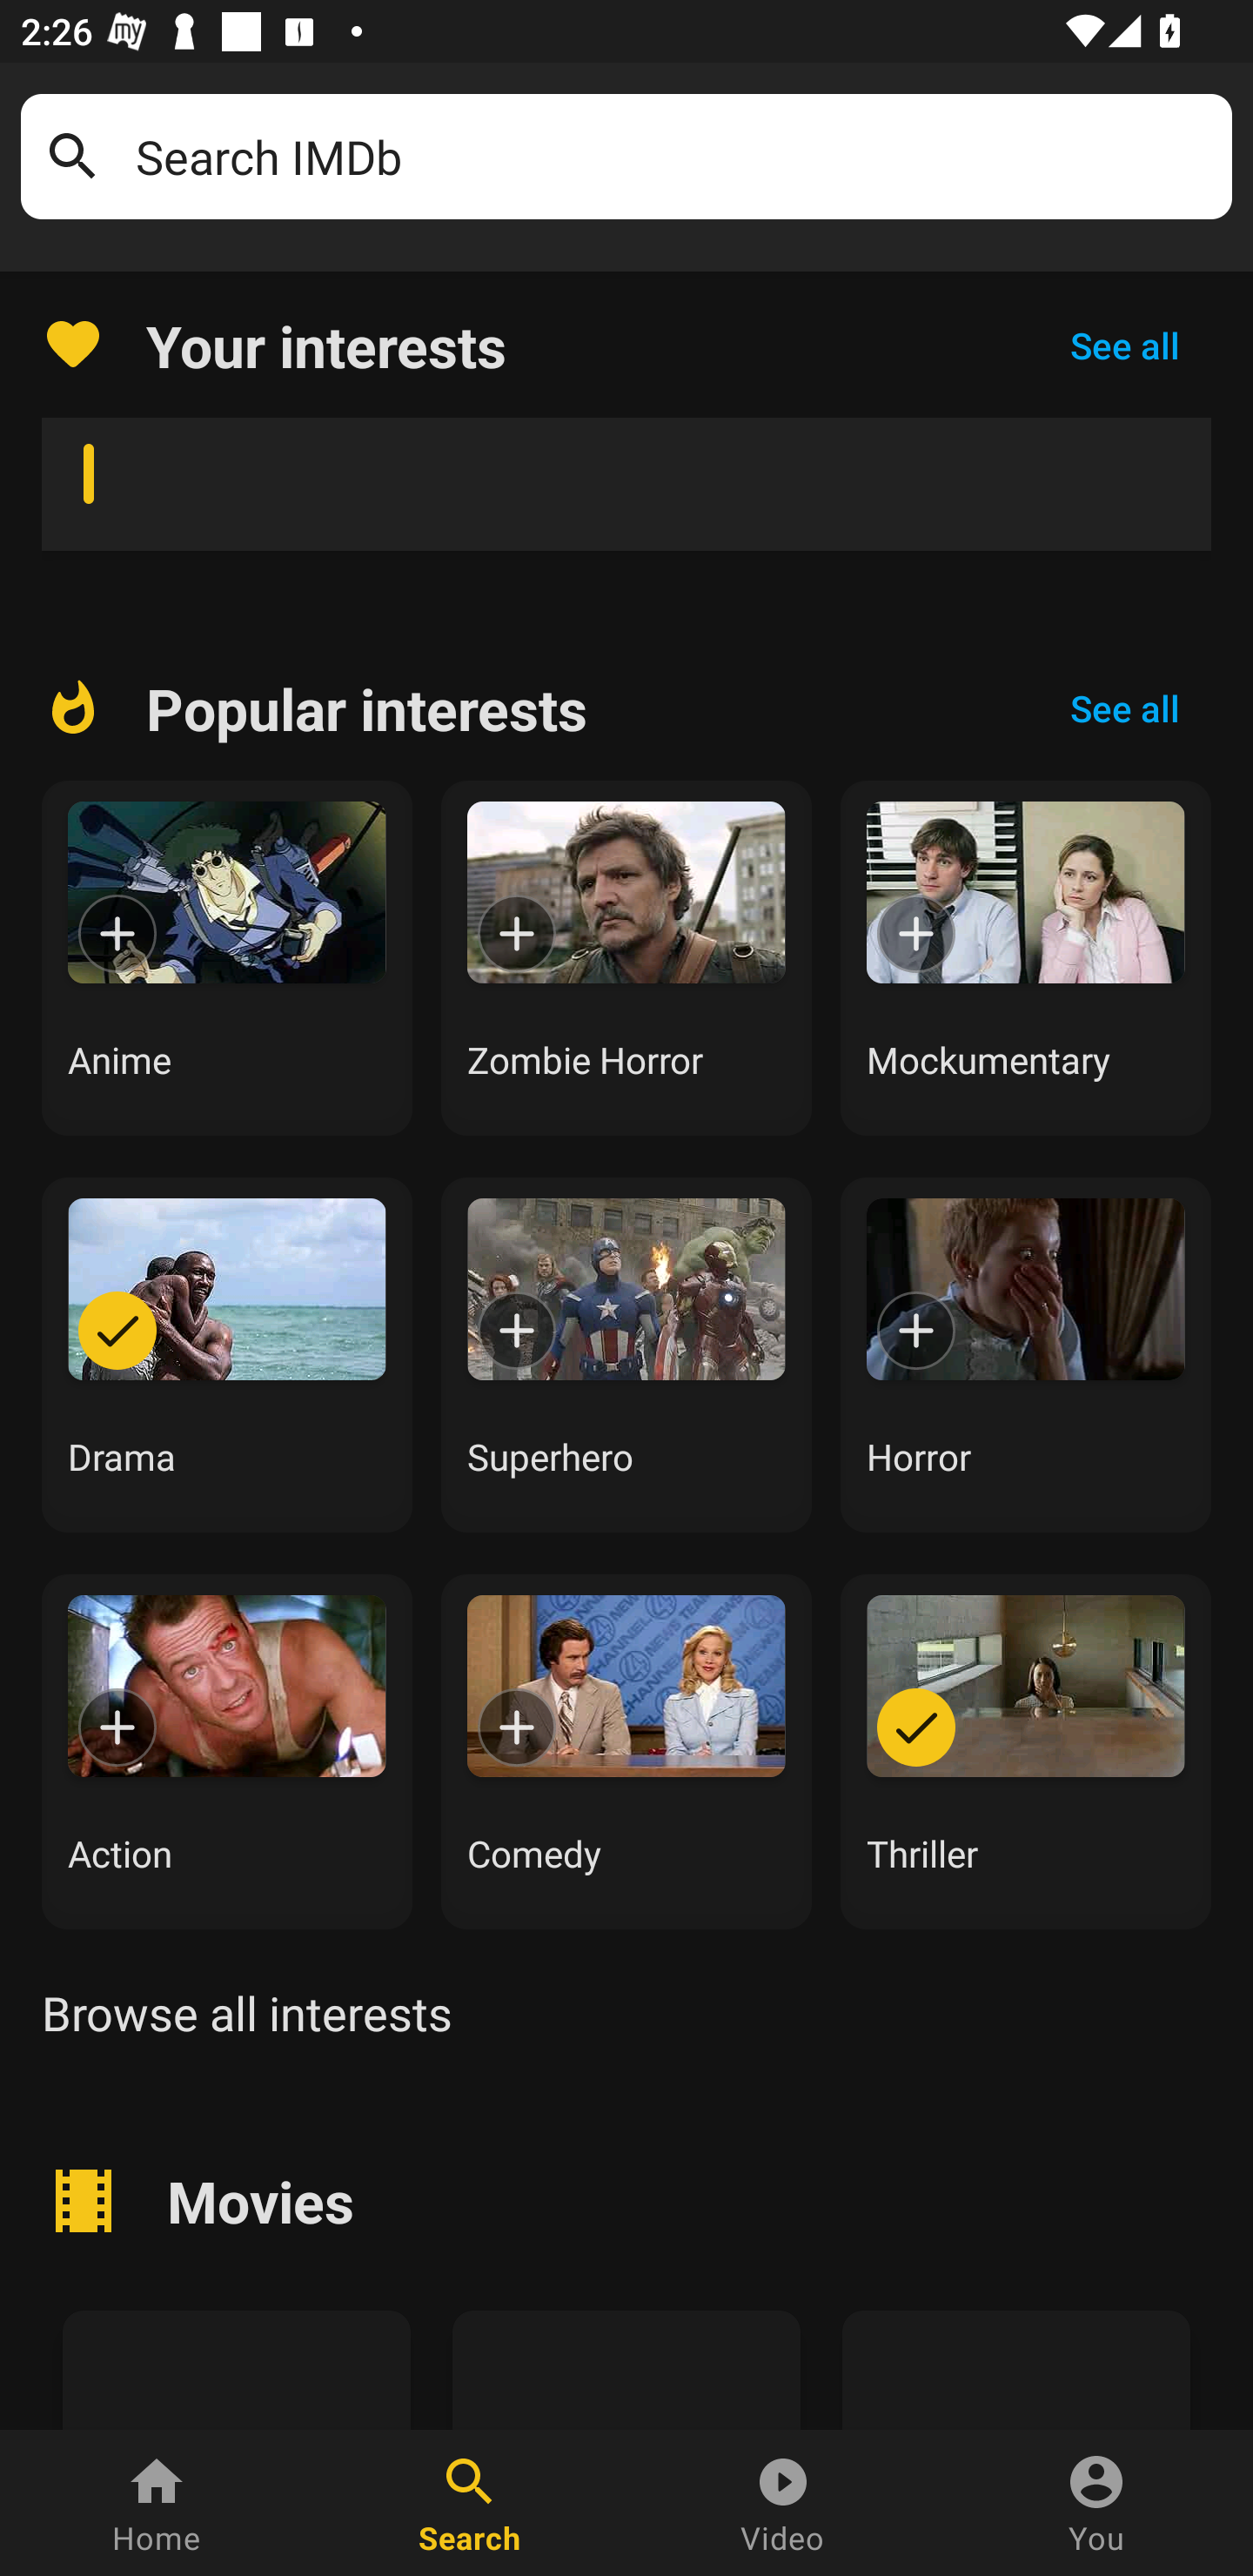  What do you see at coordinates (626, 1354) in the screenshot?
I see `Superhero` at bounding box center [626, 1354].